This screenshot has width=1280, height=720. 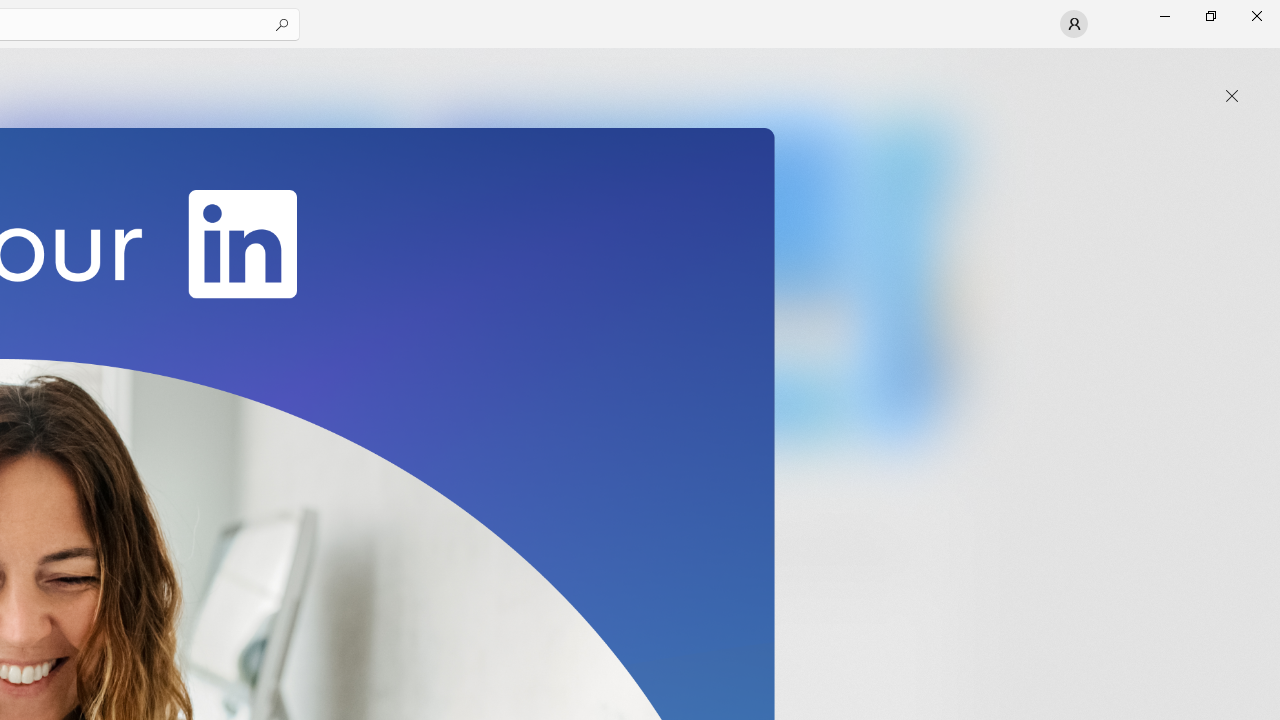 I want to click on Screenshot 4, so click(x=912, y=279).